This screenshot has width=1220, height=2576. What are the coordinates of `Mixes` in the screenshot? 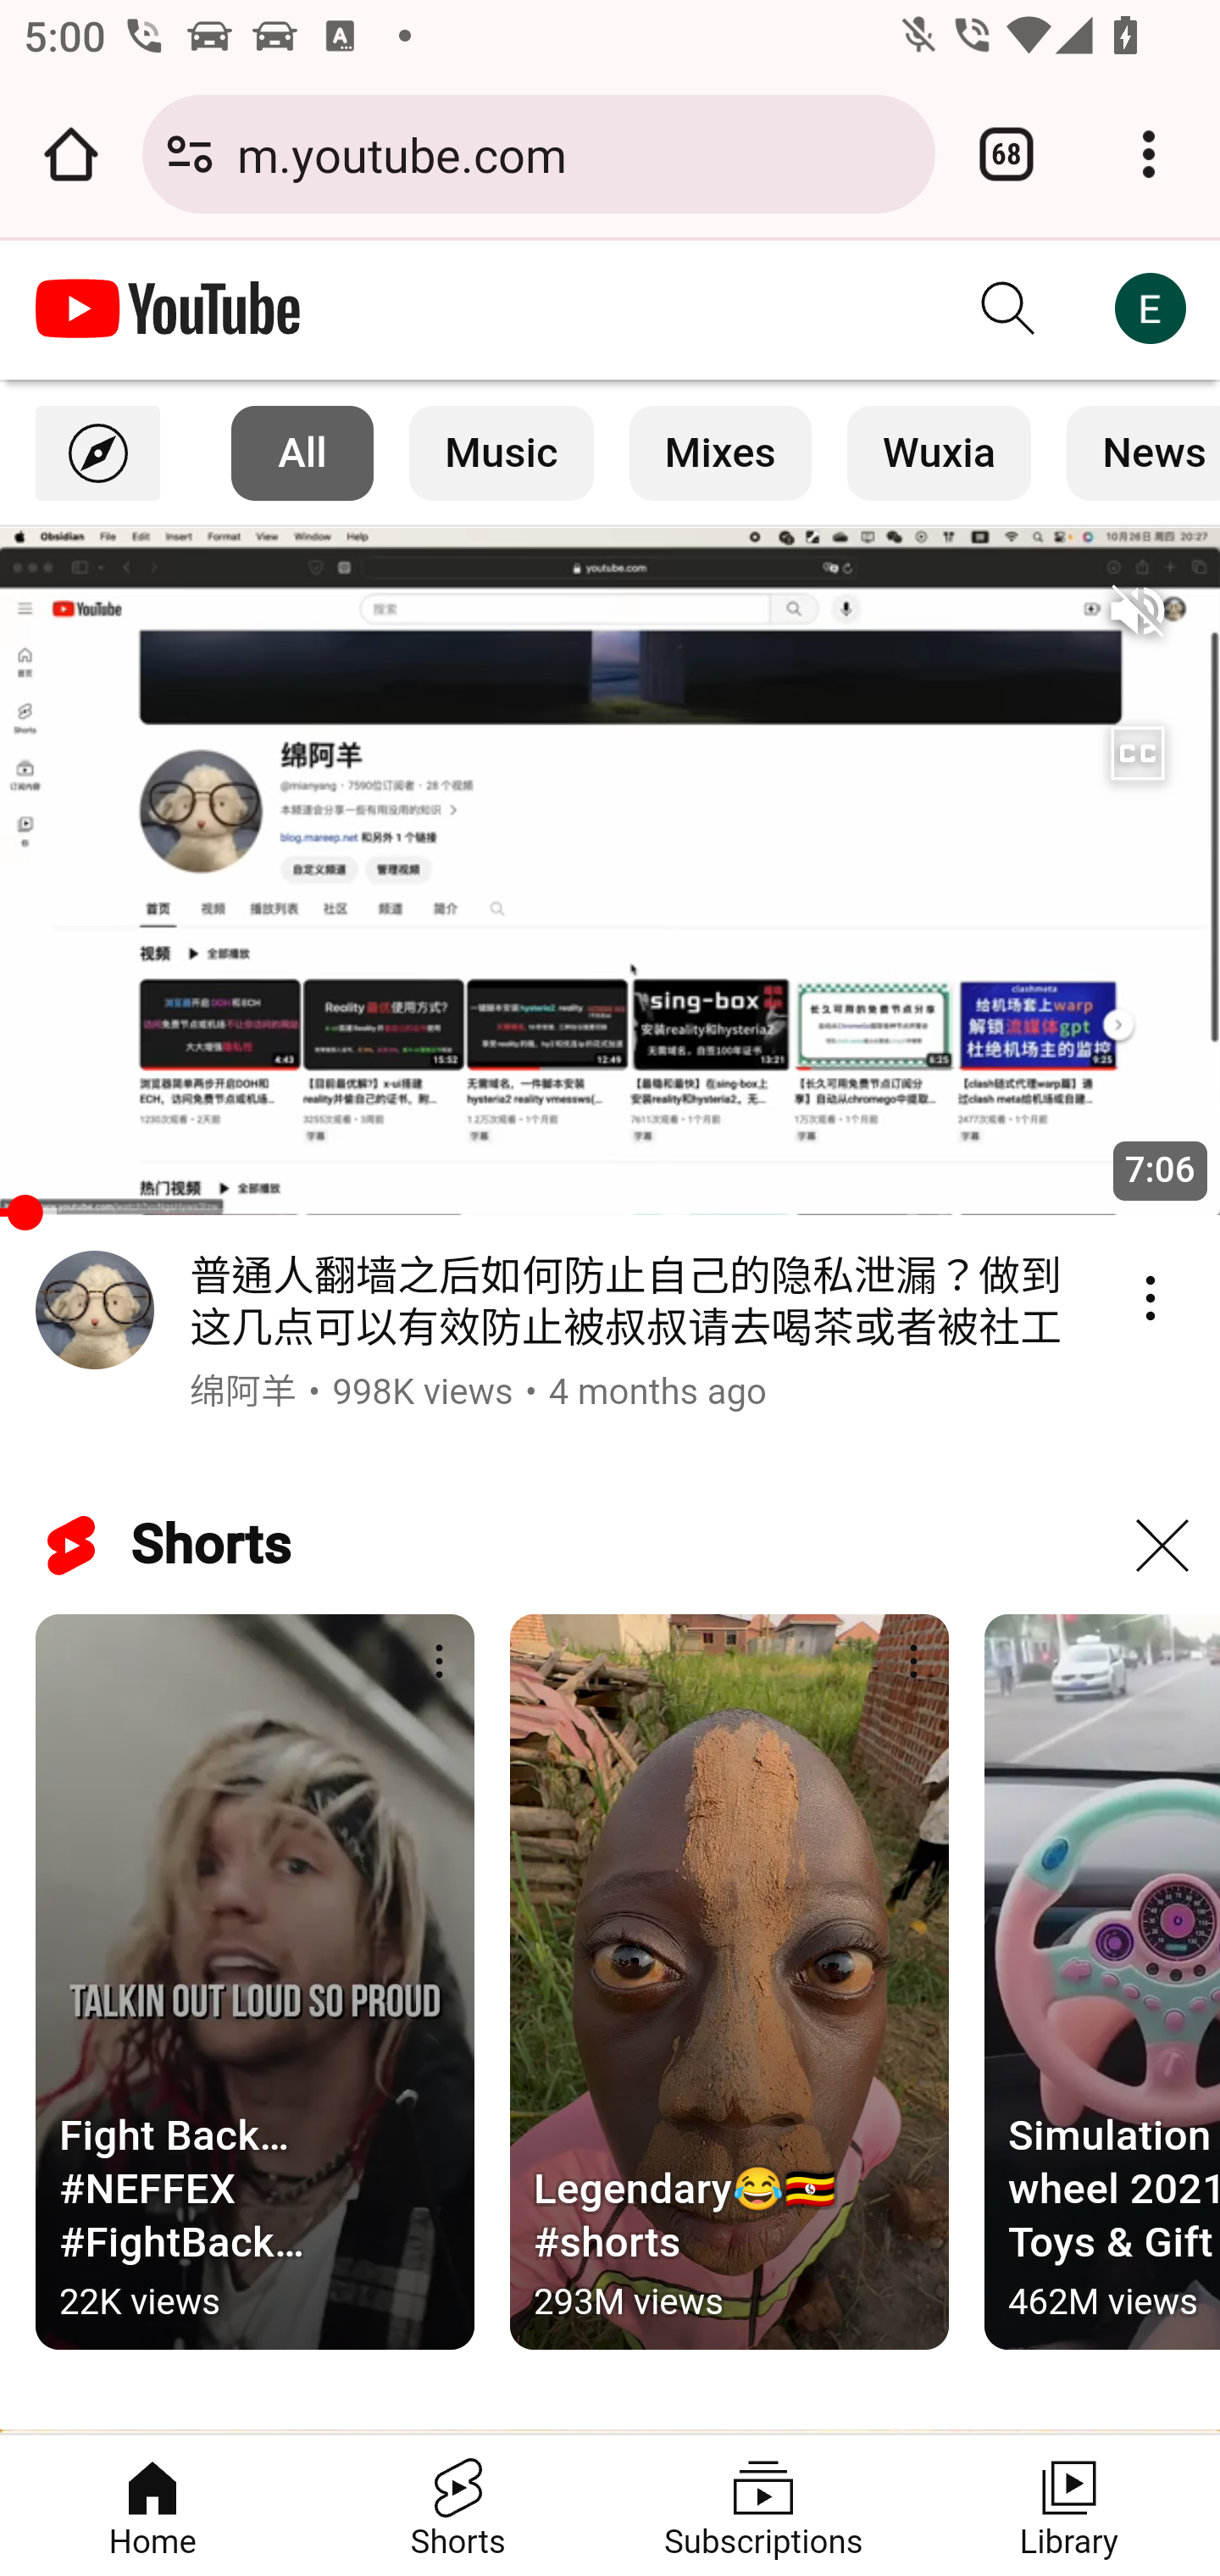 It's located at (720, 452).